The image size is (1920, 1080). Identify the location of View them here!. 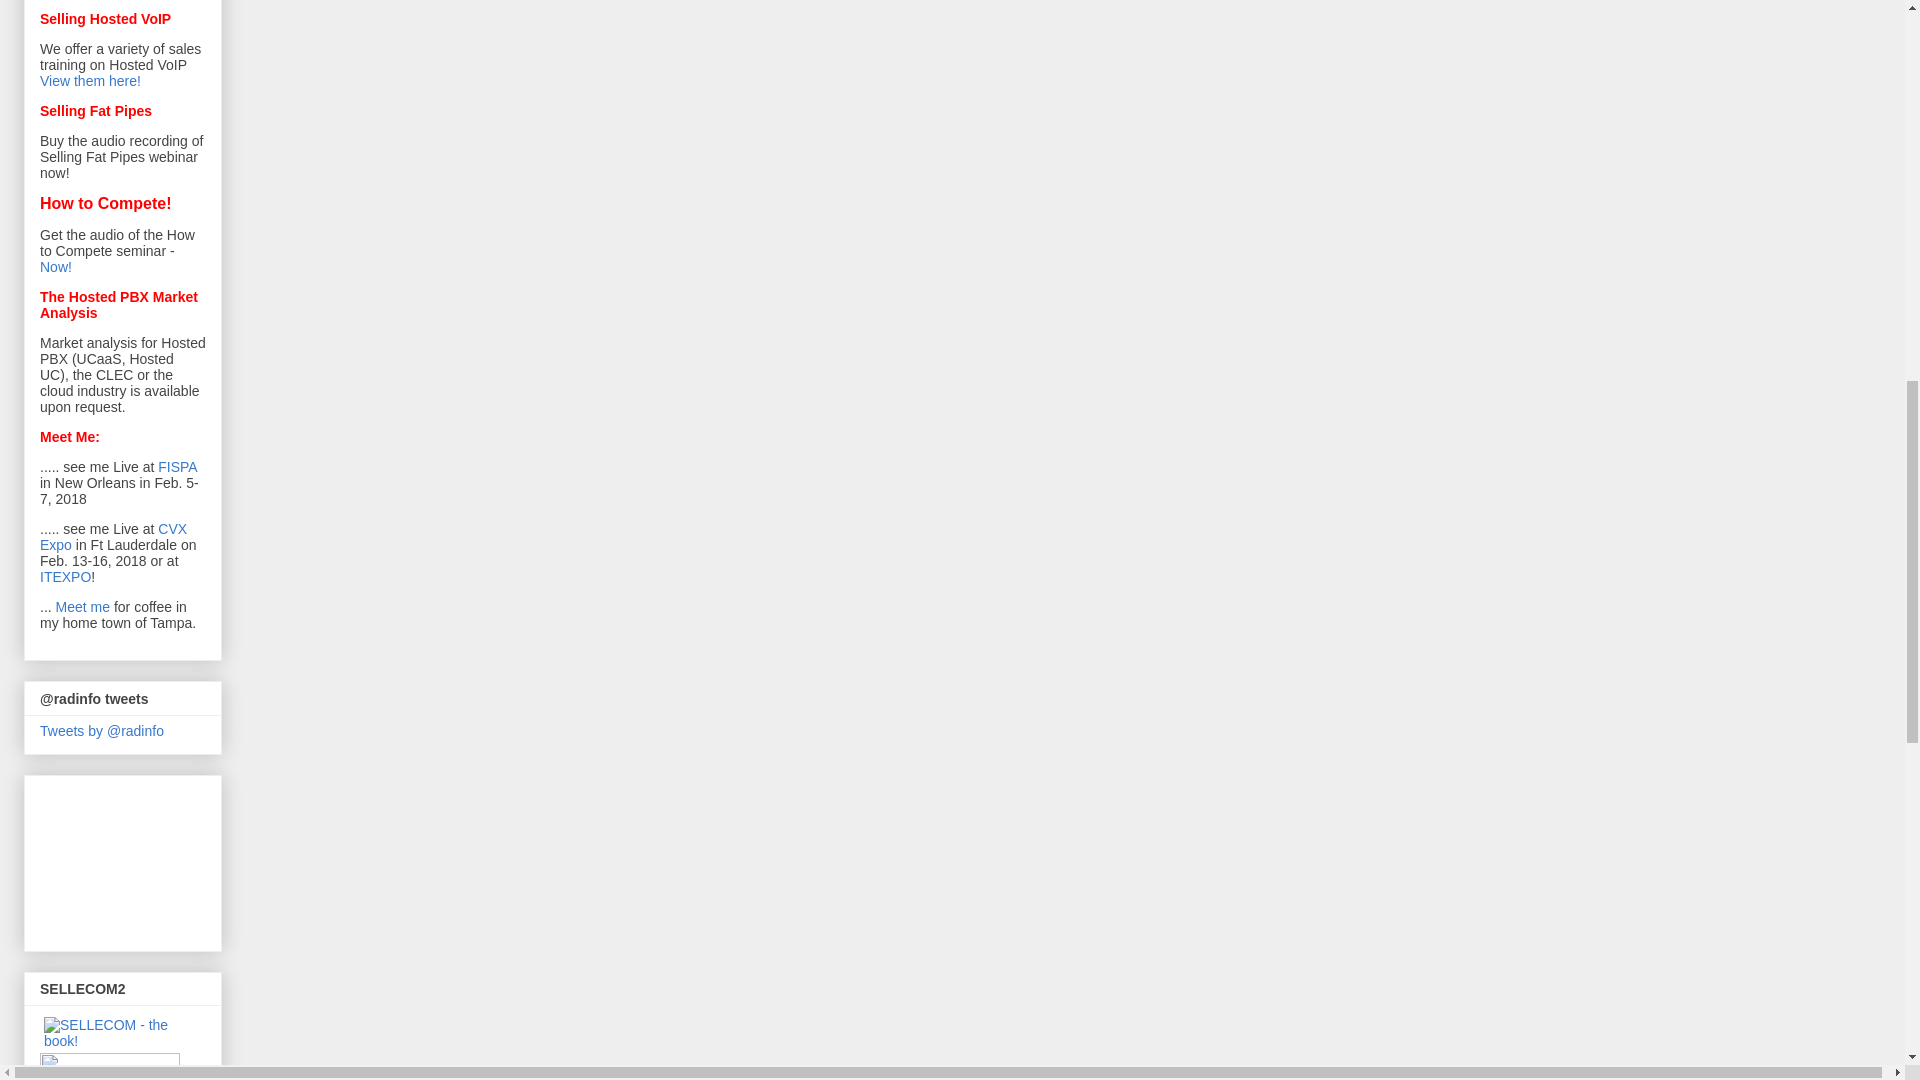
(90, 80).